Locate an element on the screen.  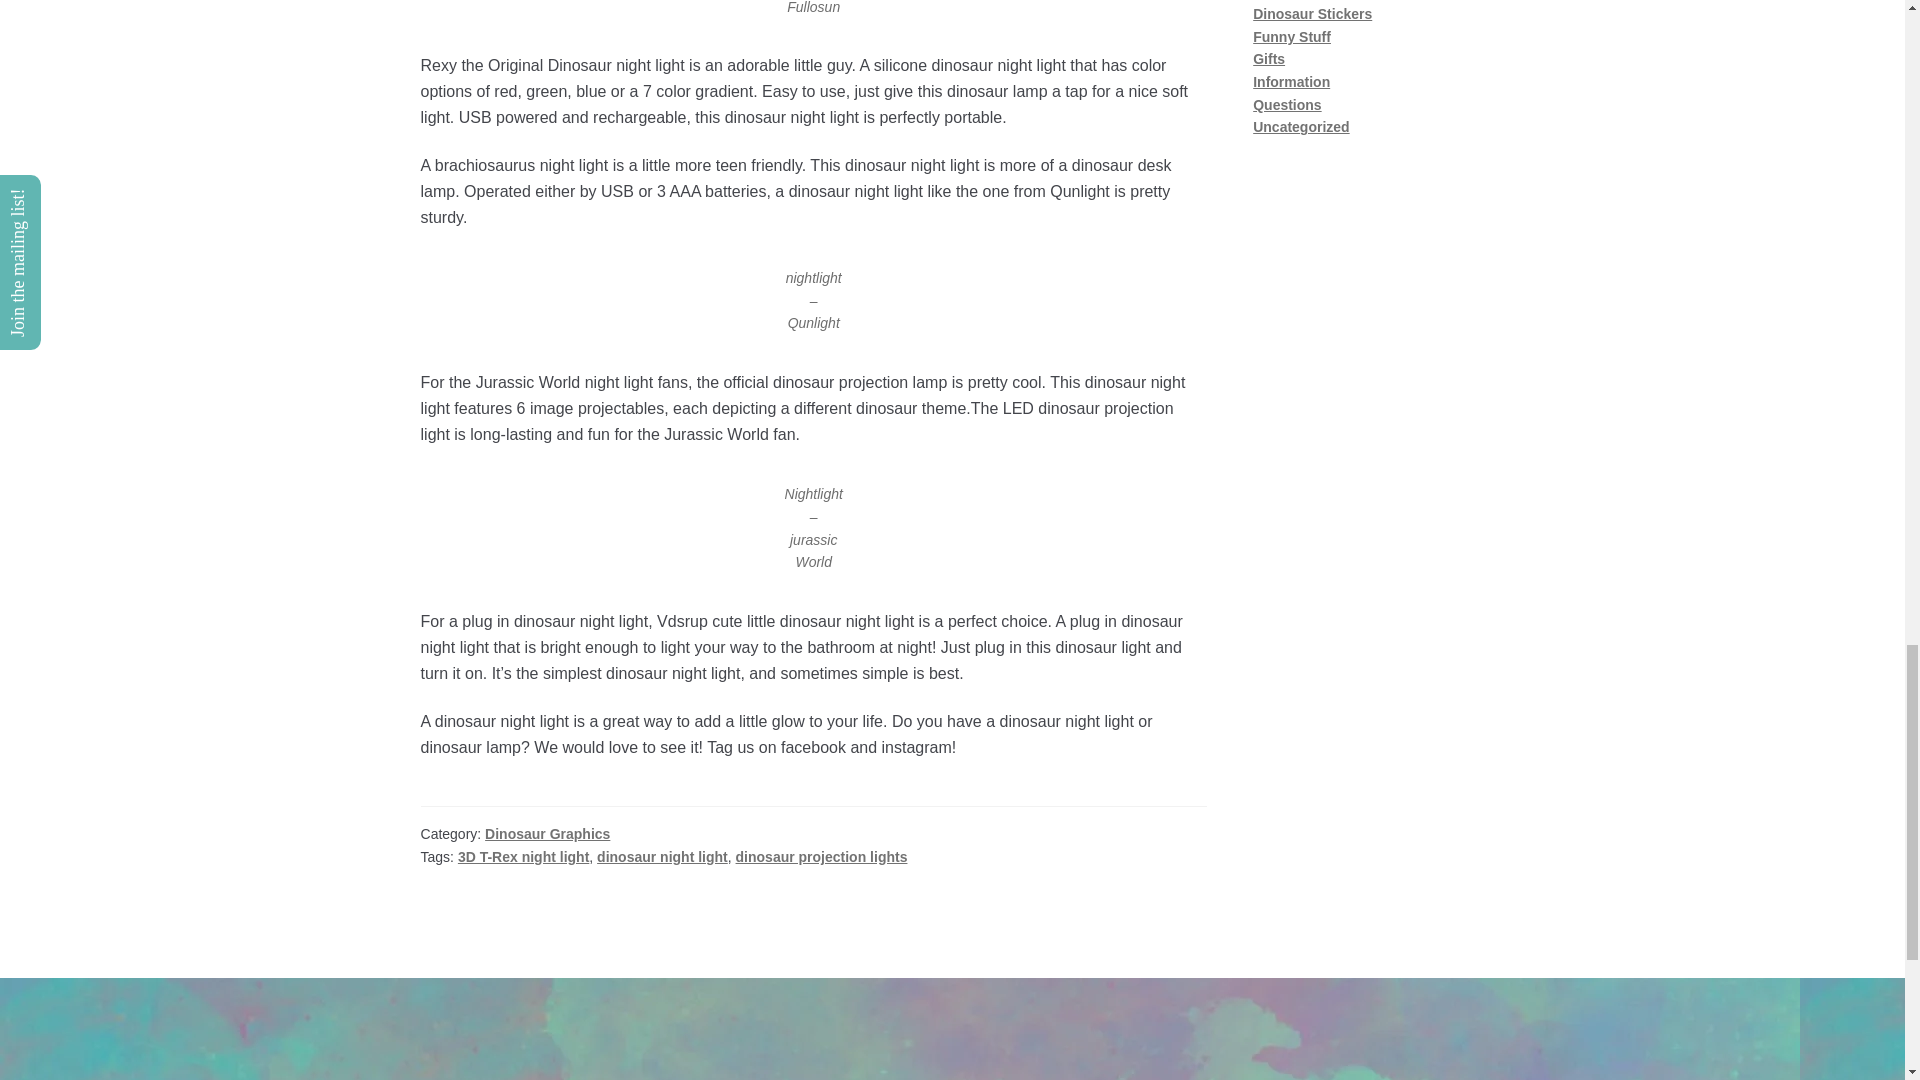
dinosaur projection lights is located at coordinates (822, 856).